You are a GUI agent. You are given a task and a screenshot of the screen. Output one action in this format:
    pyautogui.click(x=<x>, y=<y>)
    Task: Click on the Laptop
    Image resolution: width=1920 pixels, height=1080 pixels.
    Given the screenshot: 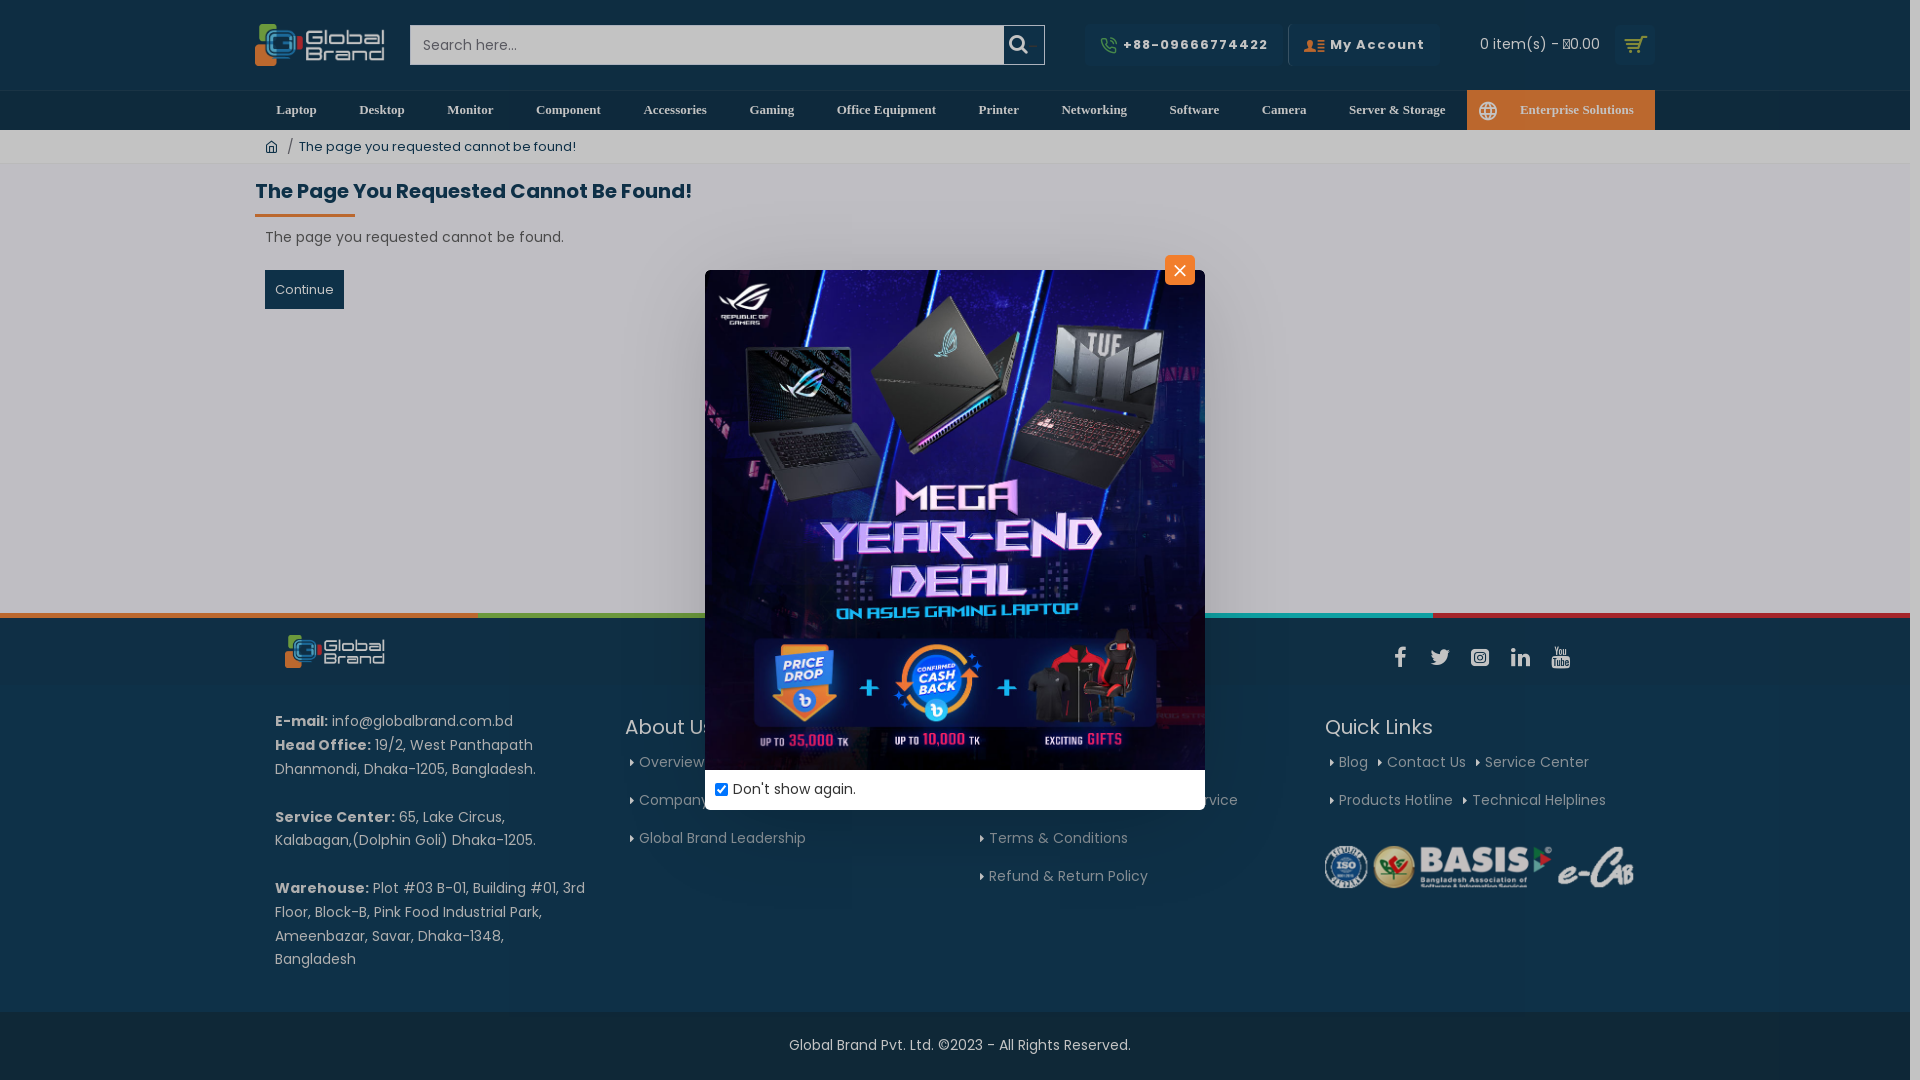 What is the action you would take?
    pyautogui.click(x=296, y=110)
    